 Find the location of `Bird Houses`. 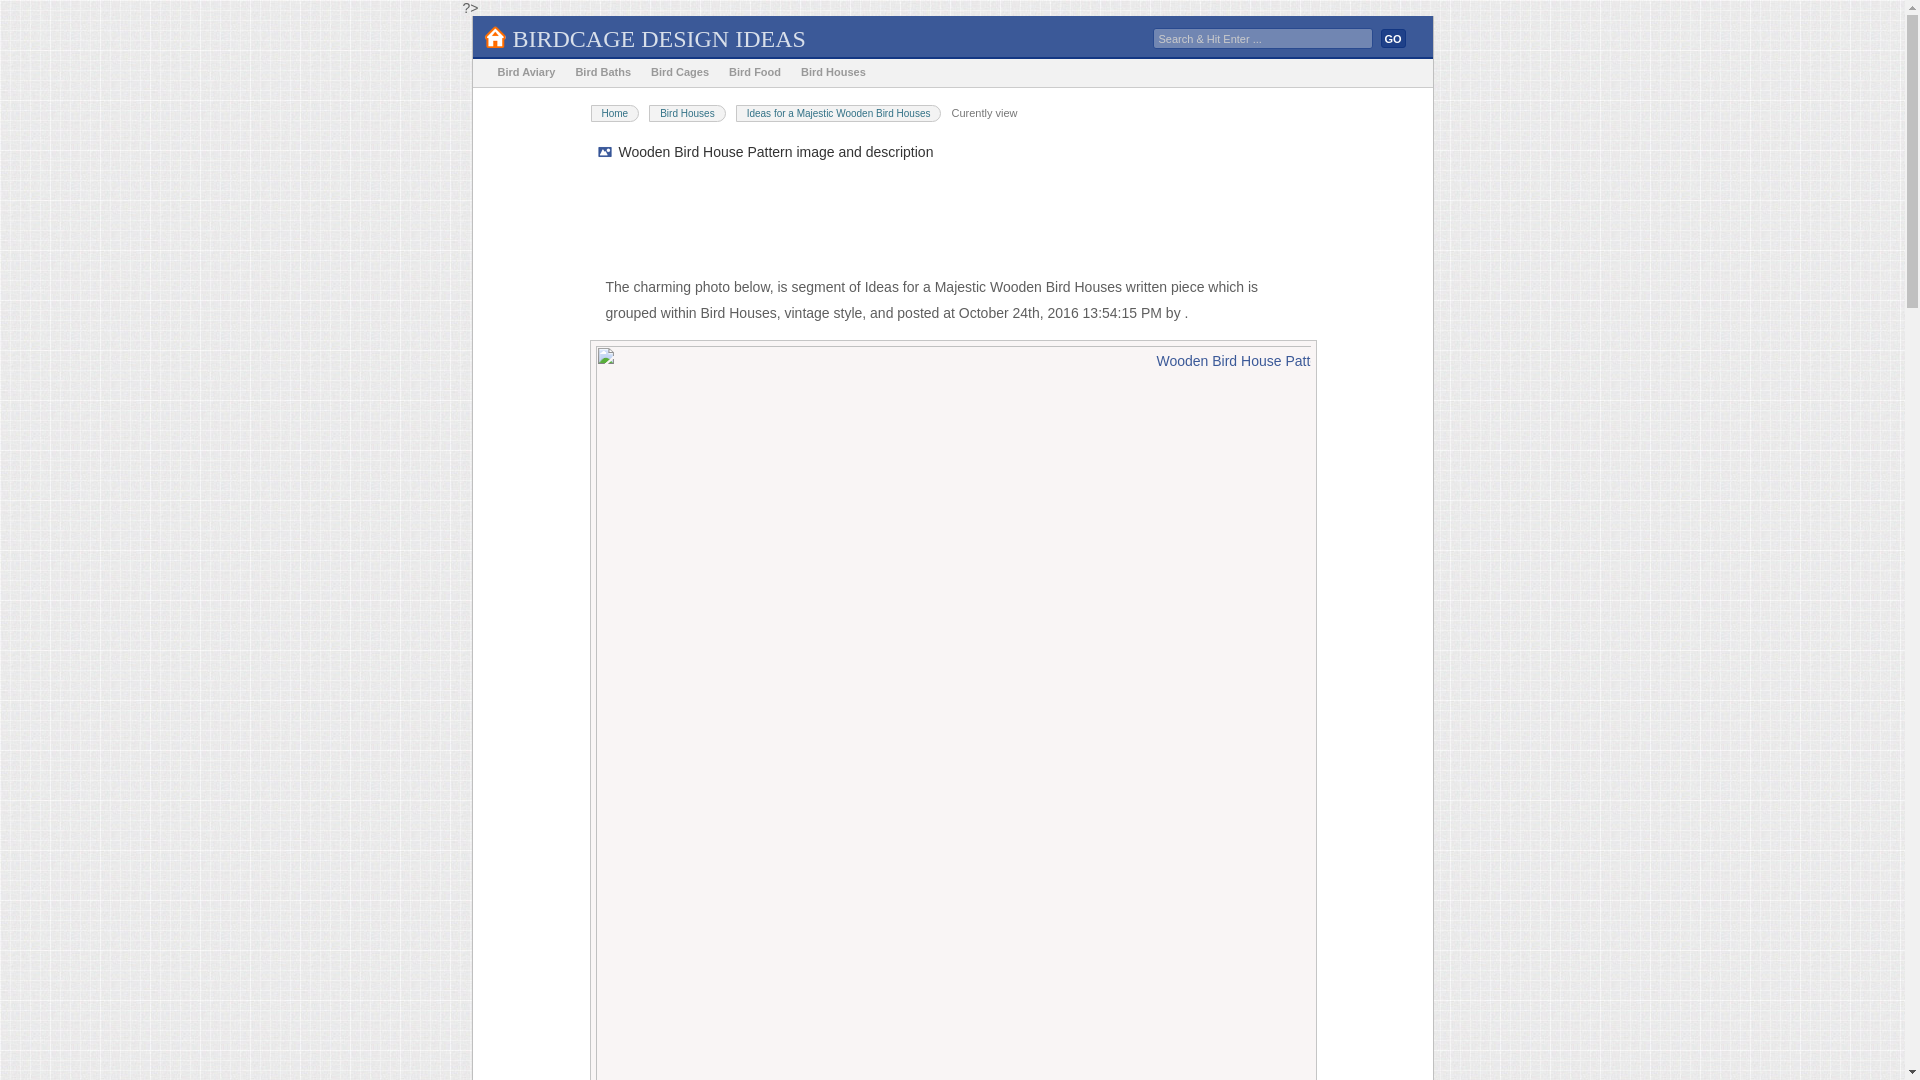

Bird Houses is located at coordinates (686, 113).